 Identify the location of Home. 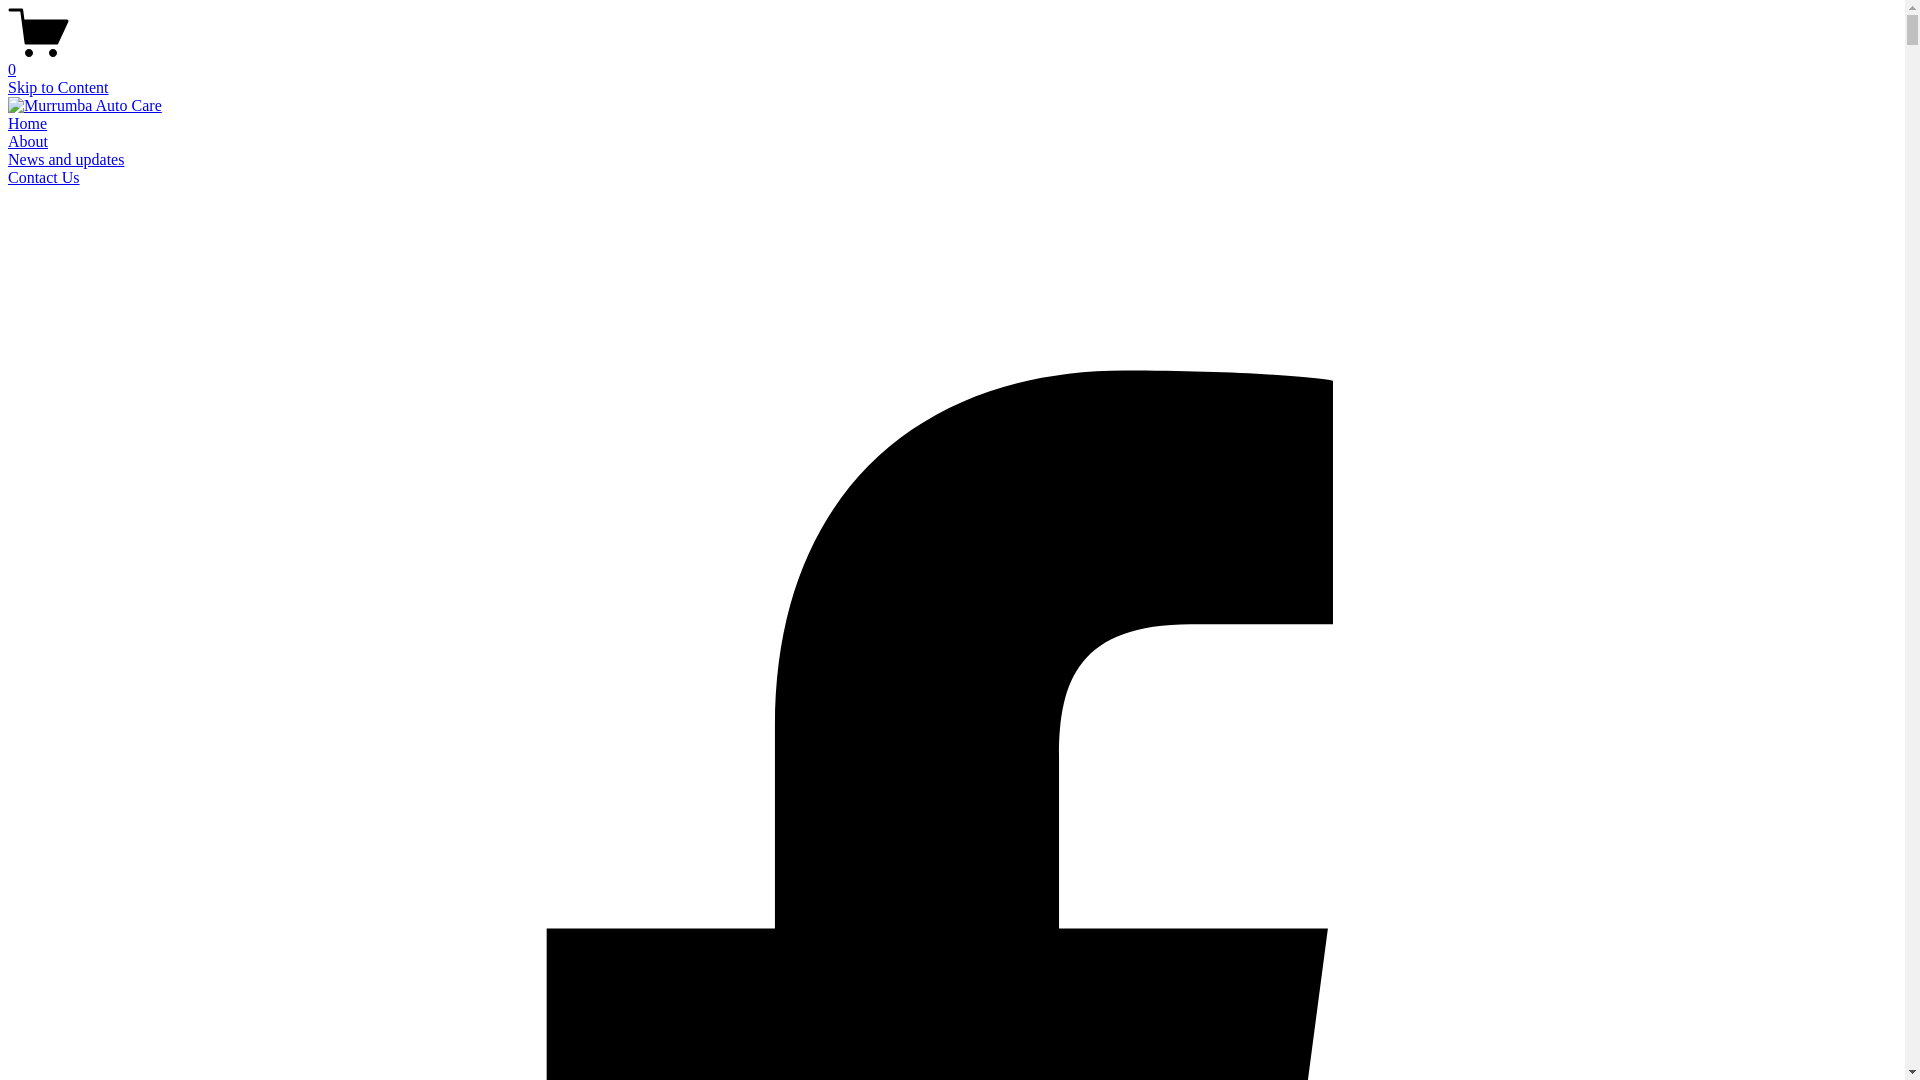
(28, 124).